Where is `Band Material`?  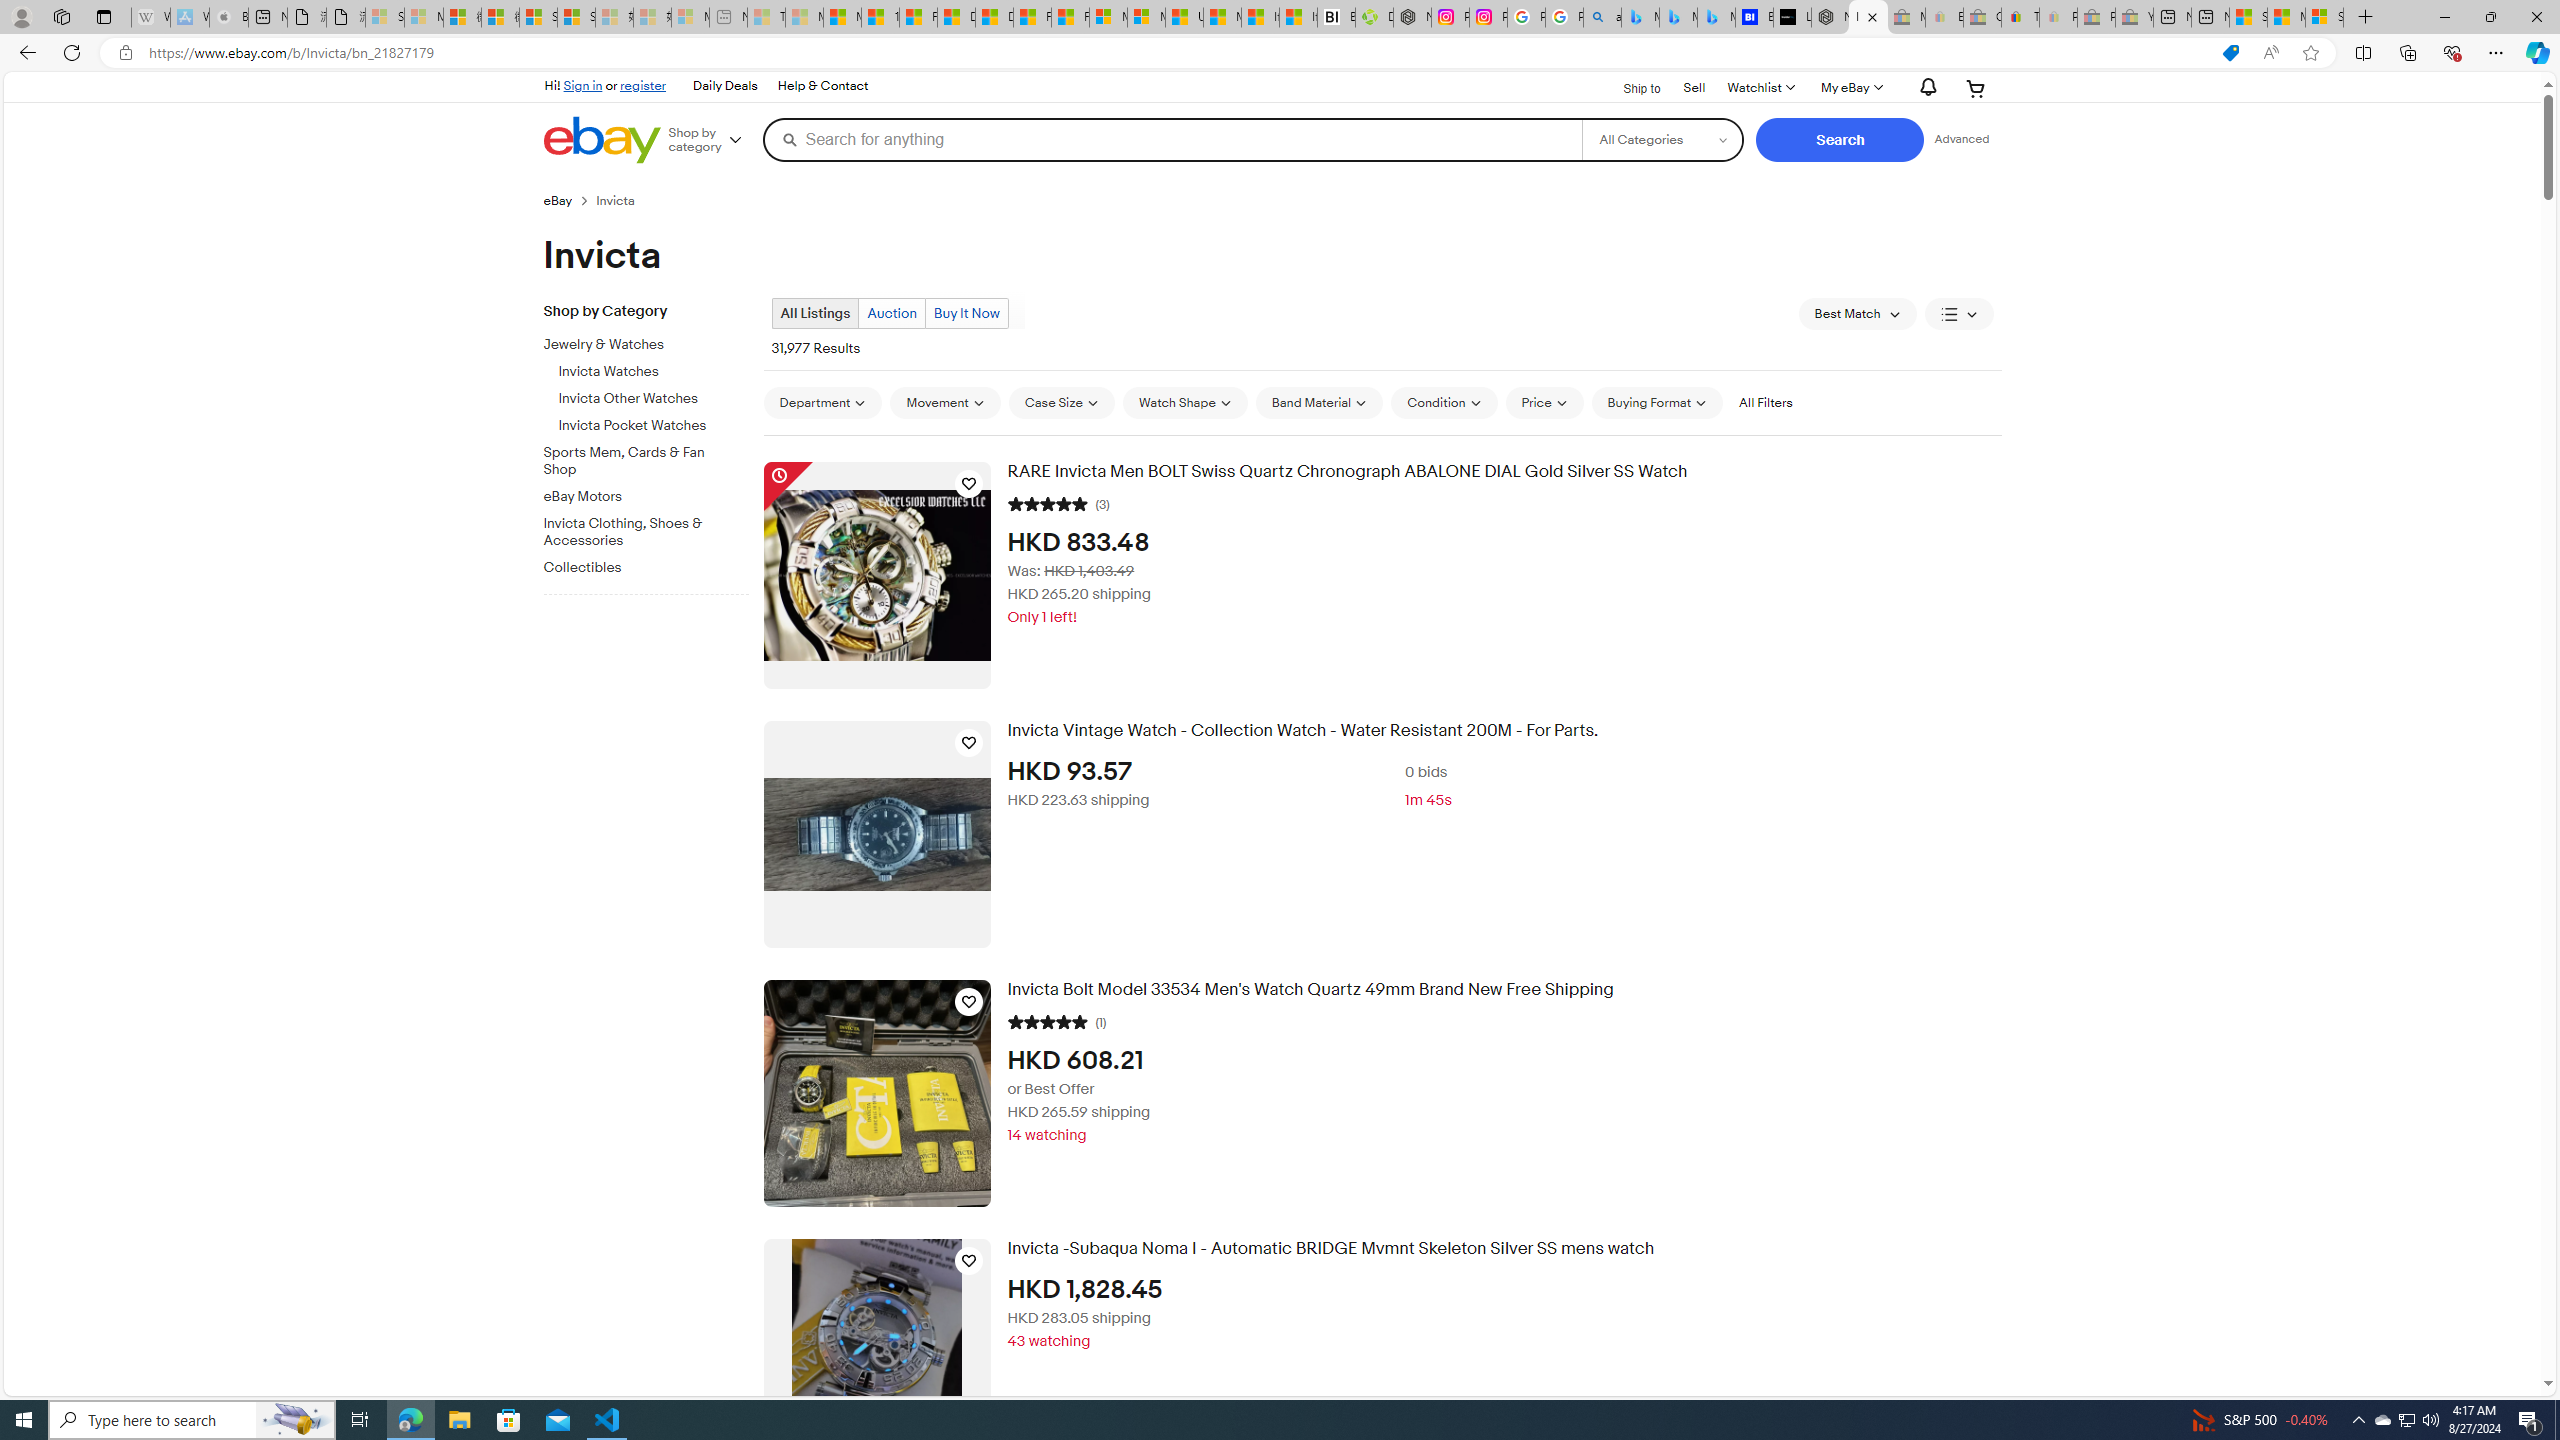 Band Material is located at coordinates (1319, 402).